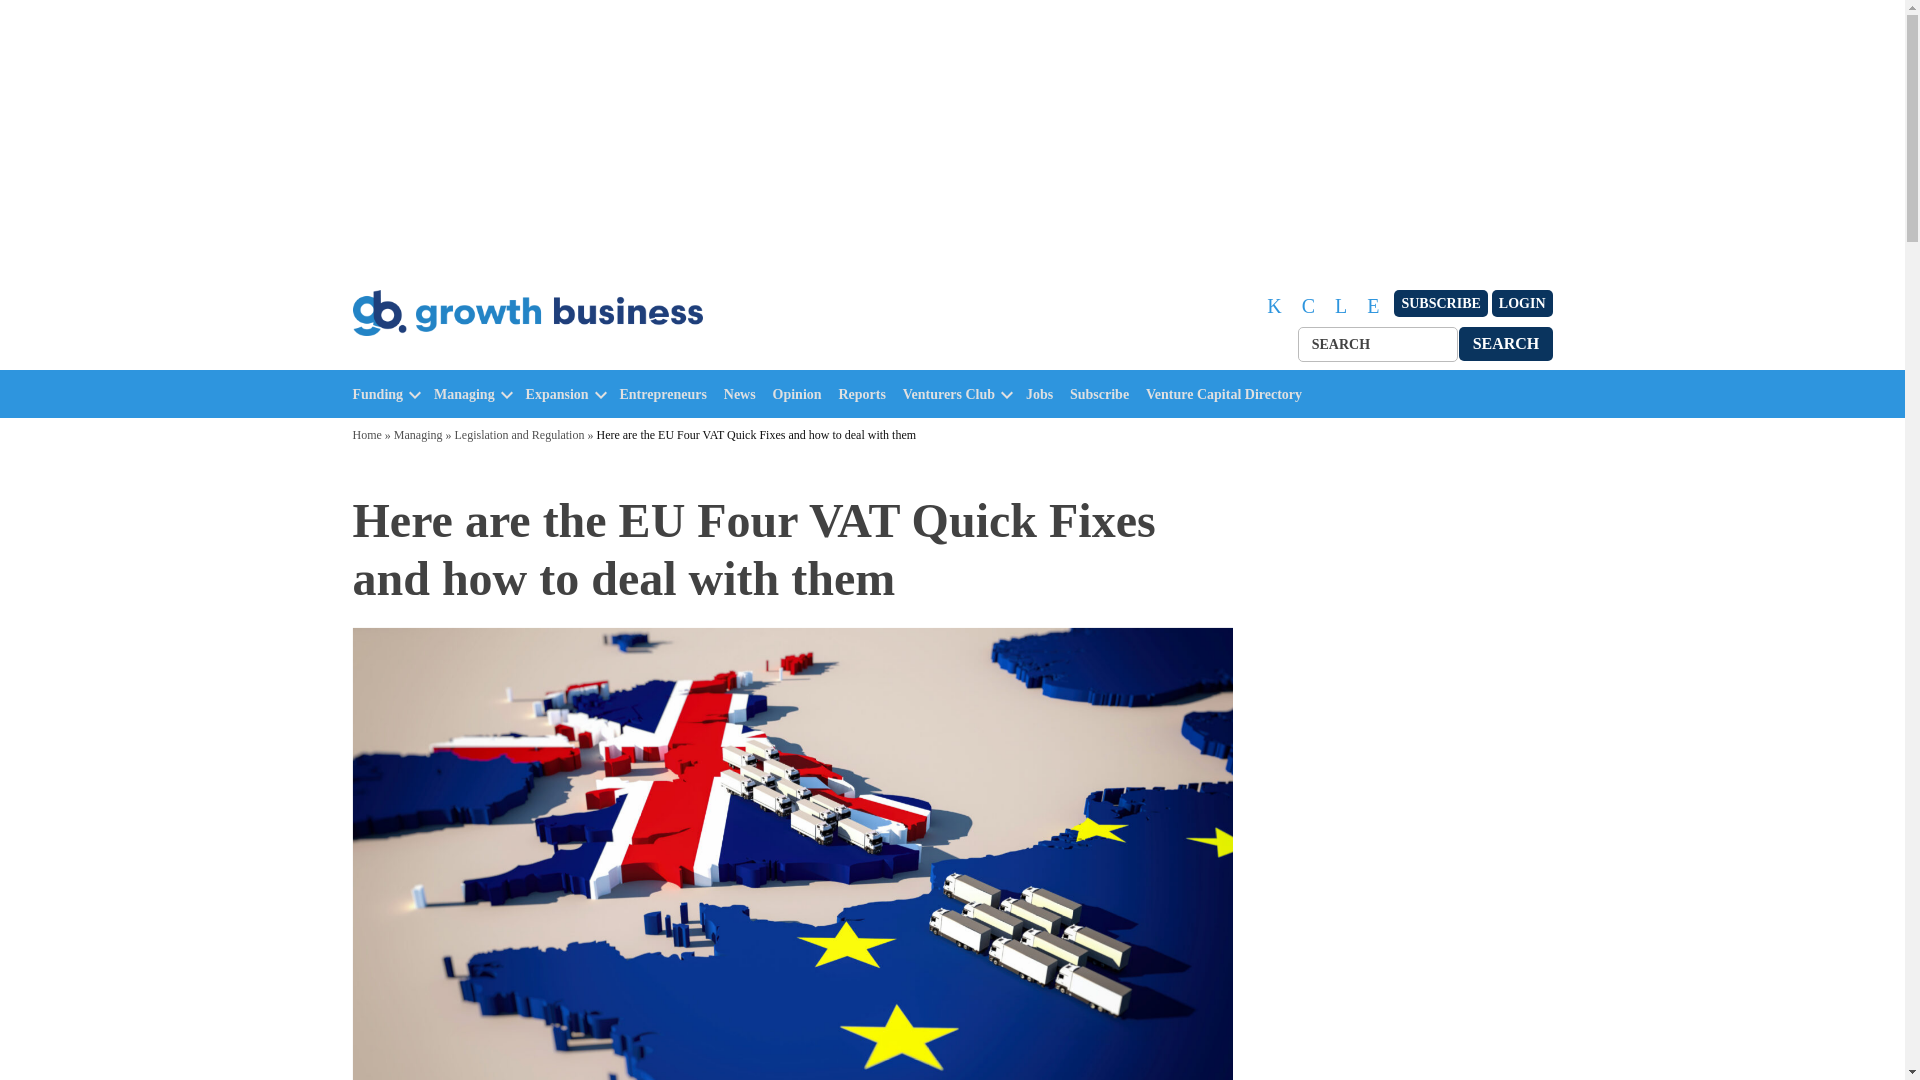 The width and height of the screenshot is (1920, 1080). What do you see at coordinates (1440, 304) in the screenshot?
I see `SUBSCRIBE` at bounding box center [1440, 304].